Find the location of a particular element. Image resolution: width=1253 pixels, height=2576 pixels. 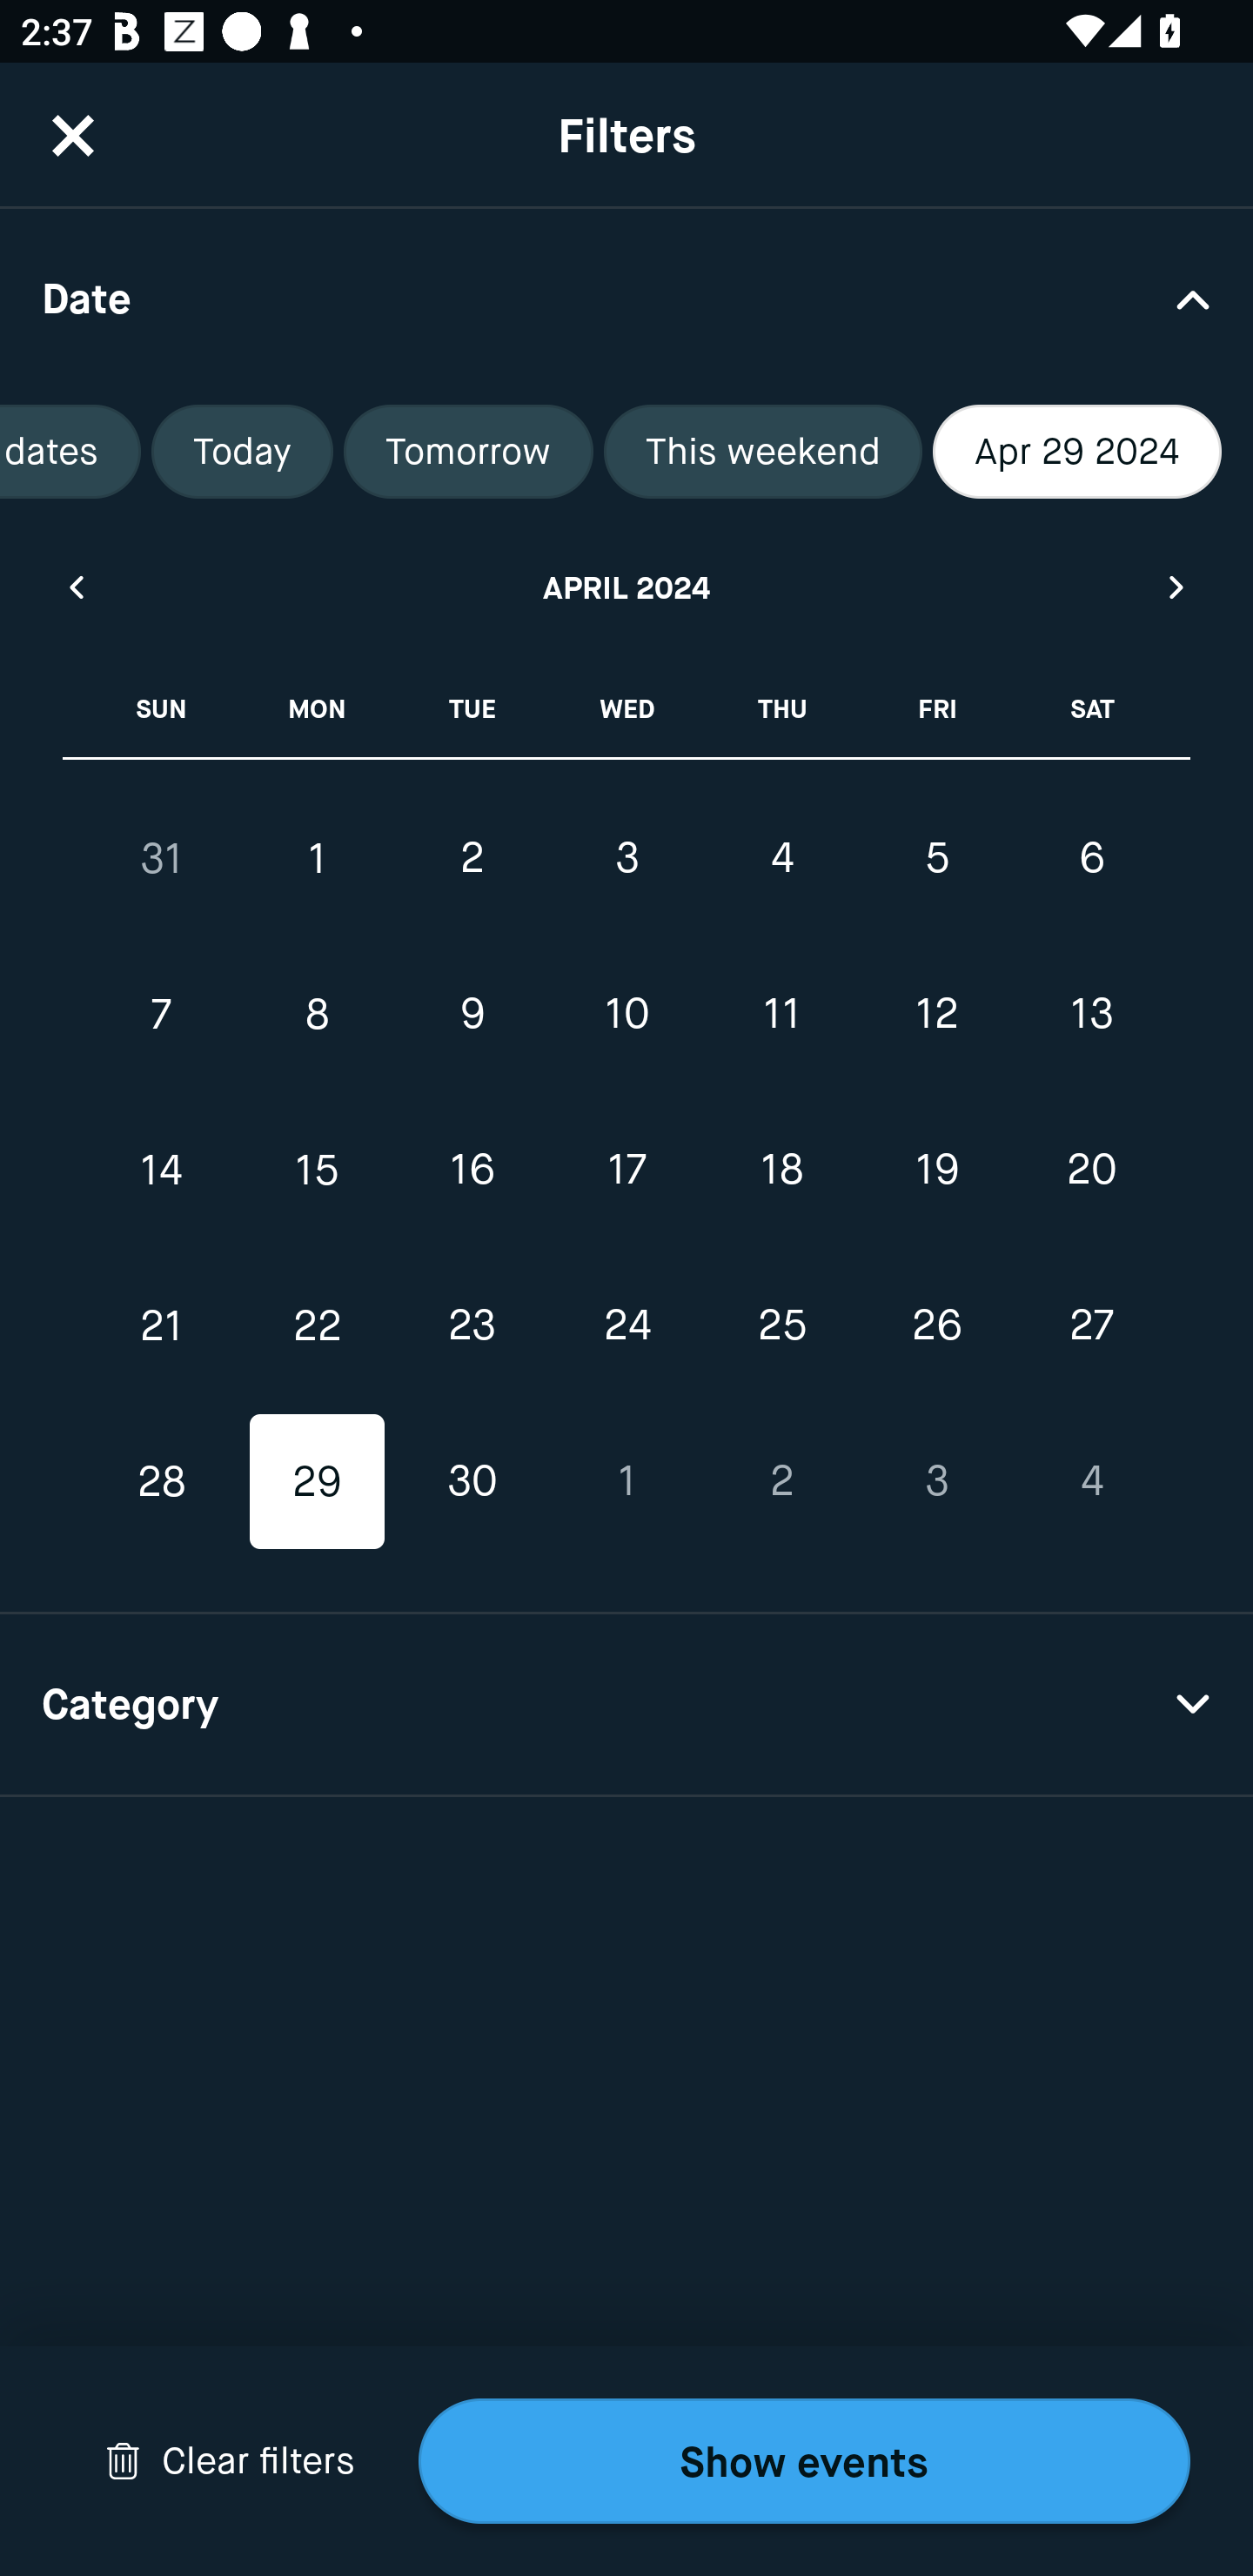

23 is located at coordinates (472, 1325).